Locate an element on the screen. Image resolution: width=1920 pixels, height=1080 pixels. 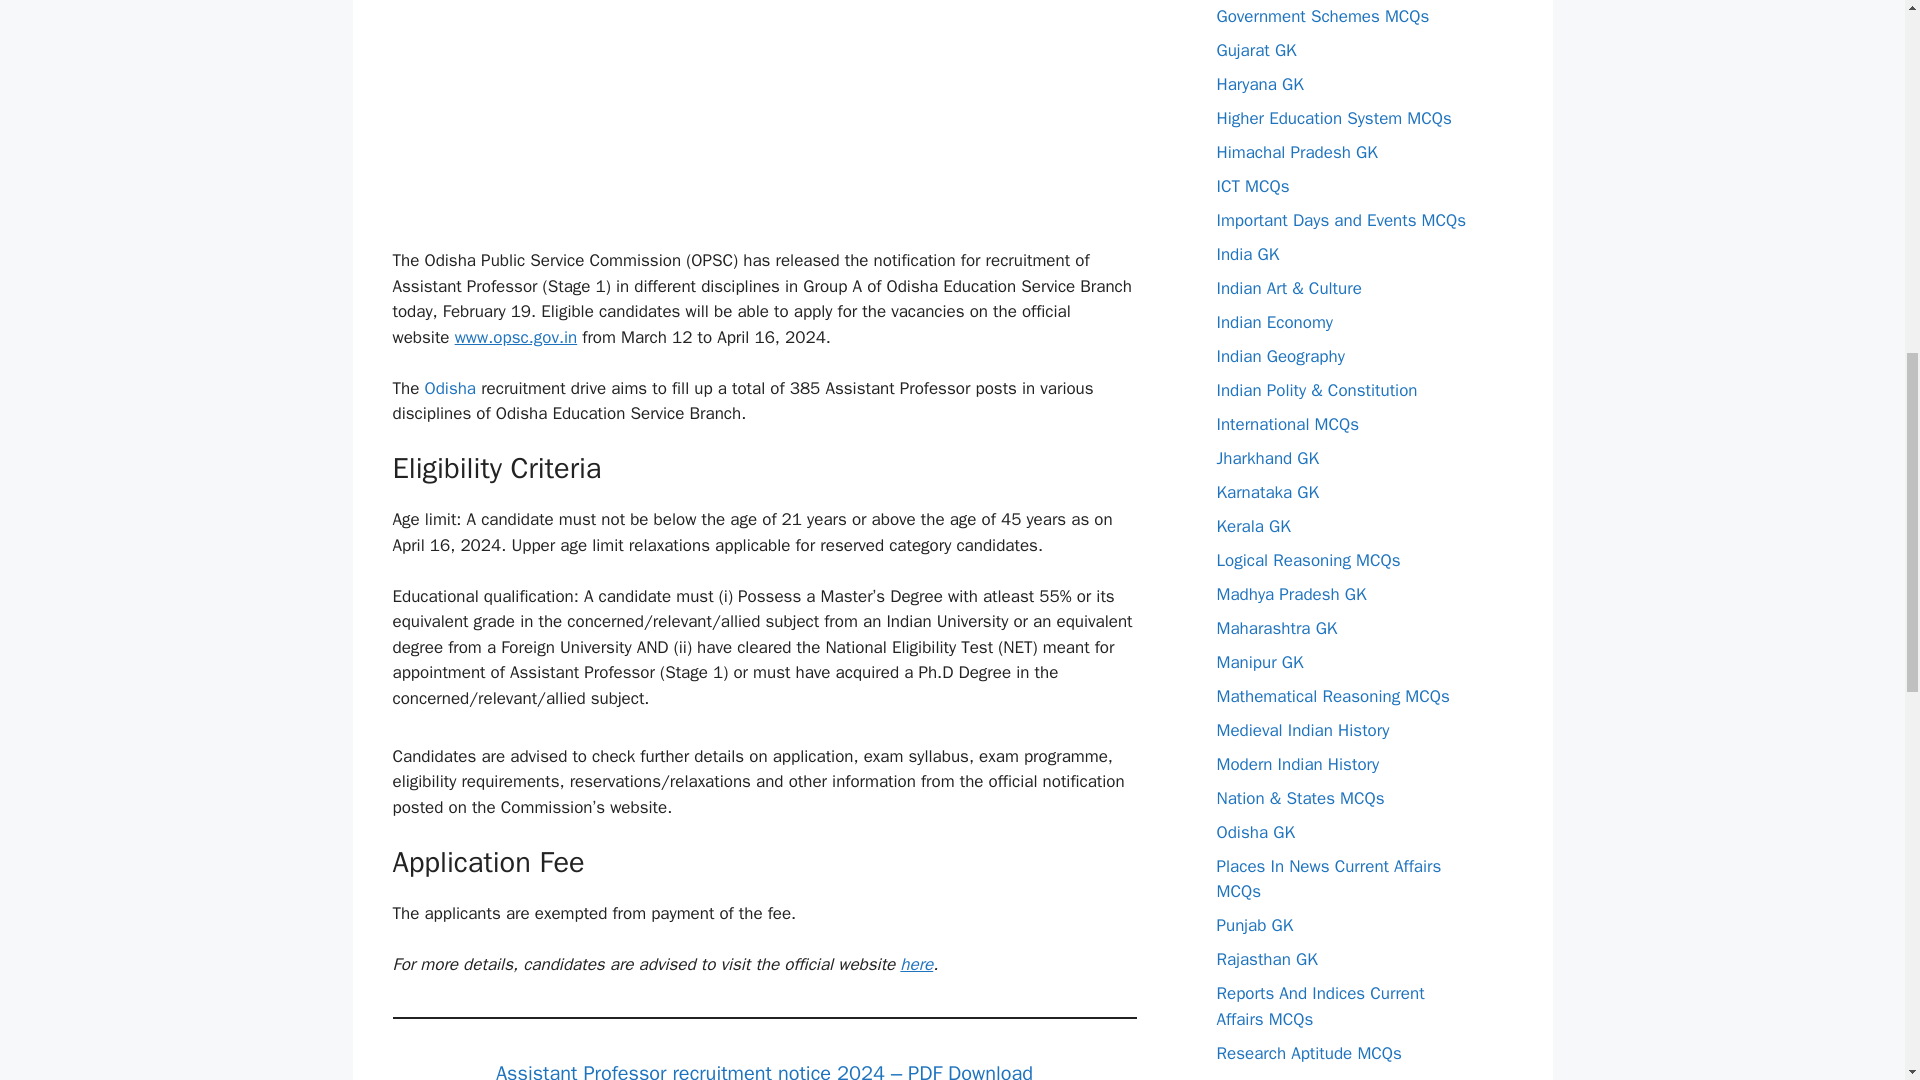
Scroll back to top is located at coordinates (1855, 949).